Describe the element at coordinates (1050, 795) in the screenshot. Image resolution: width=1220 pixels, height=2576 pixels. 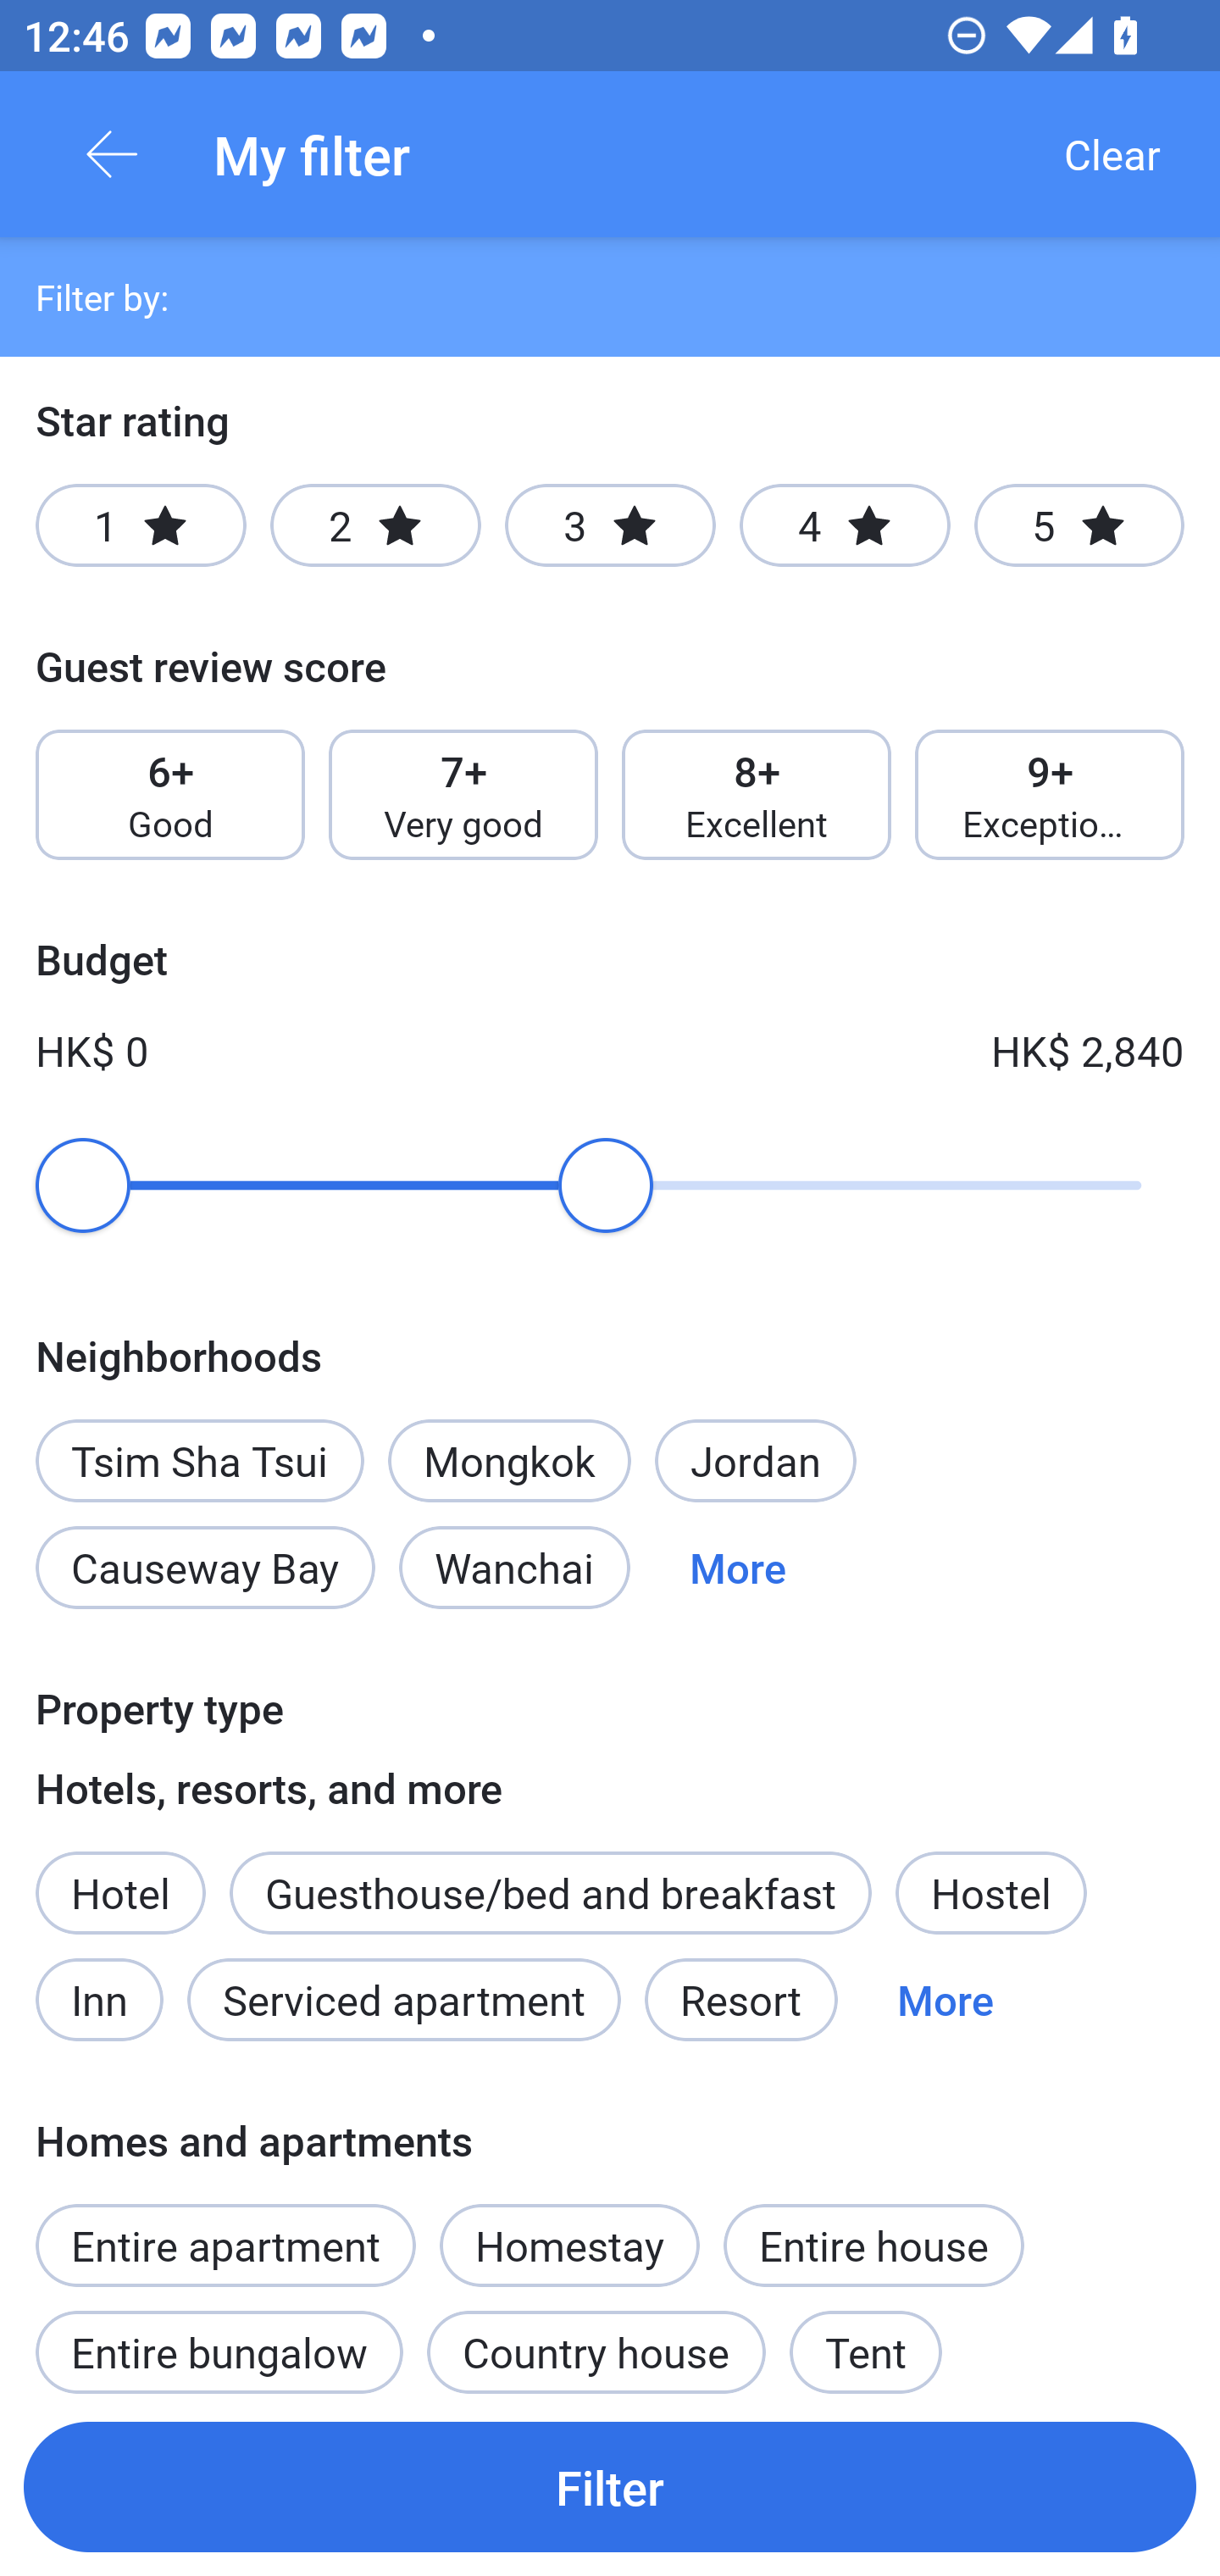
I see `9+ Exceptional` at that location.